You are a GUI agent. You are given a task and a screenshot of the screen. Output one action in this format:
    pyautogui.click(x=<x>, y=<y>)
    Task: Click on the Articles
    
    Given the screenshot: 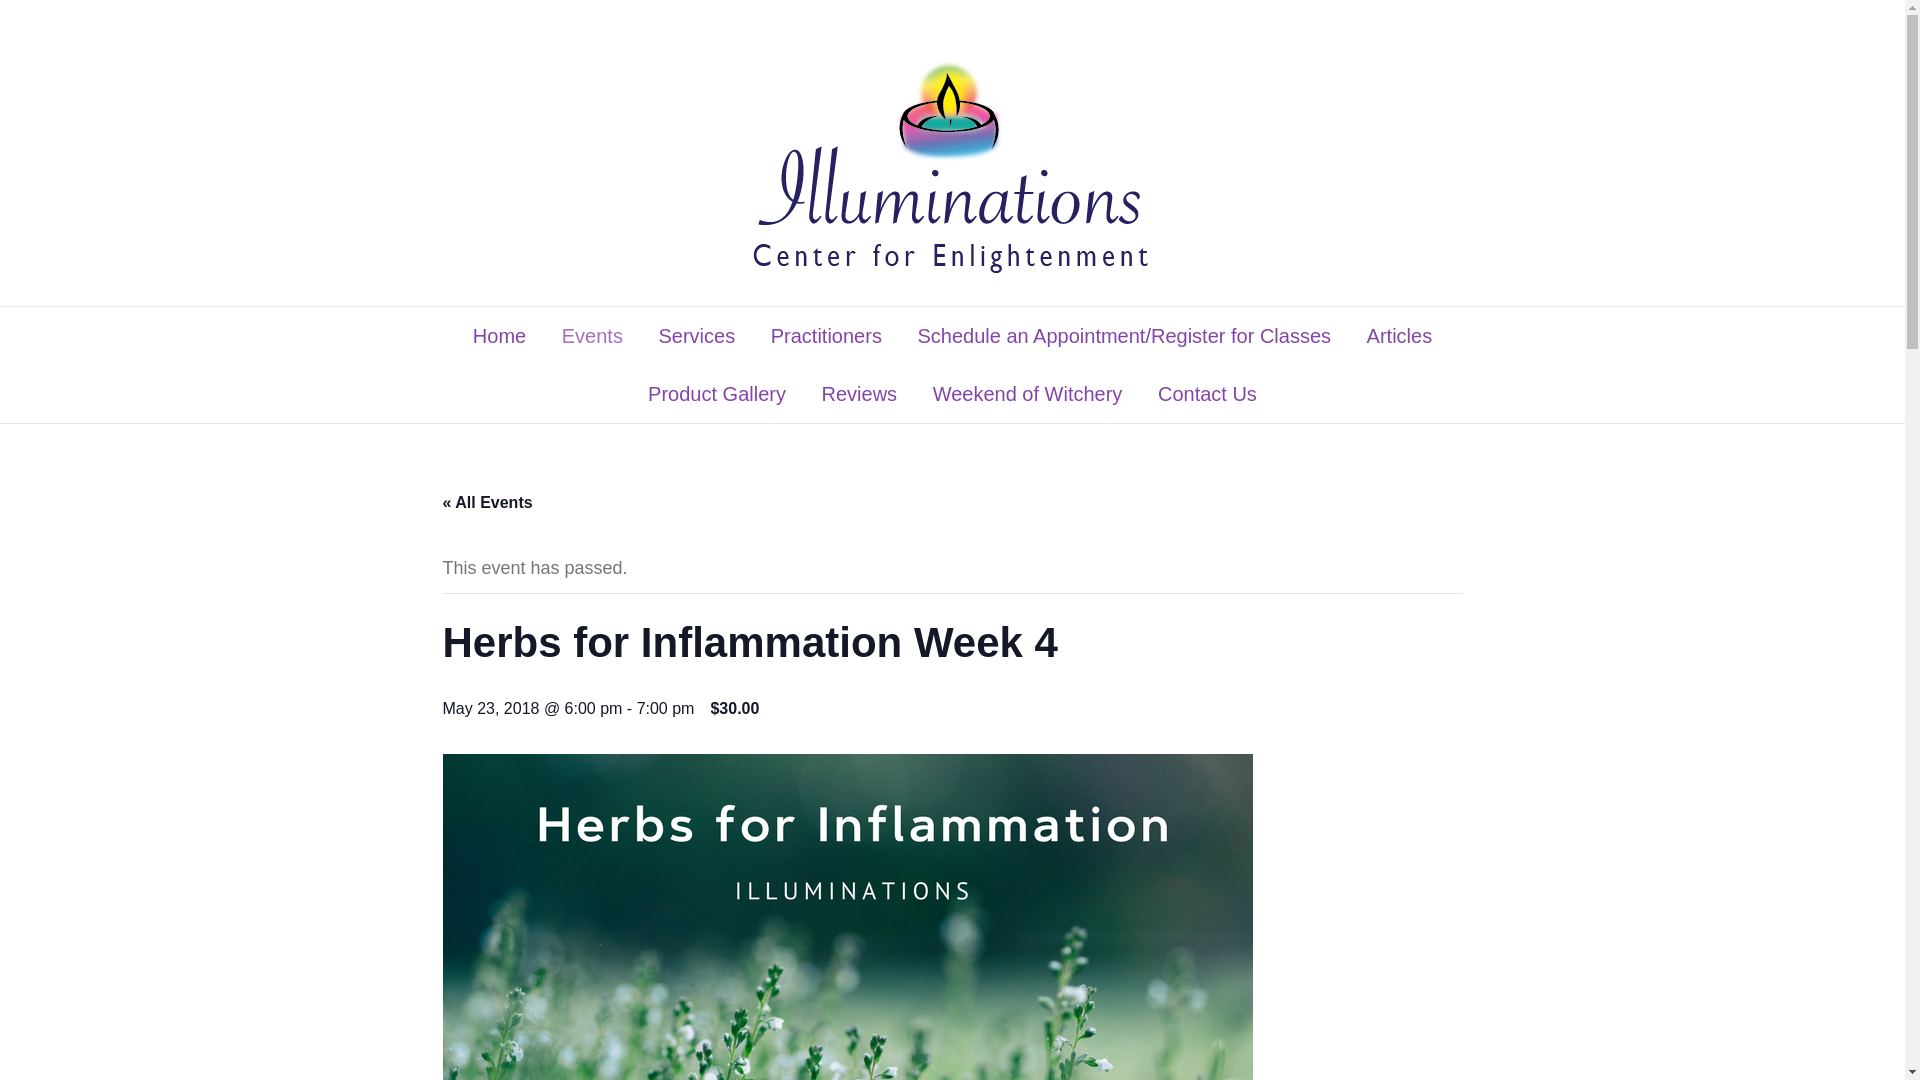 What is the action you would take?
    pyautogui.click(x=1399, y=336)
    